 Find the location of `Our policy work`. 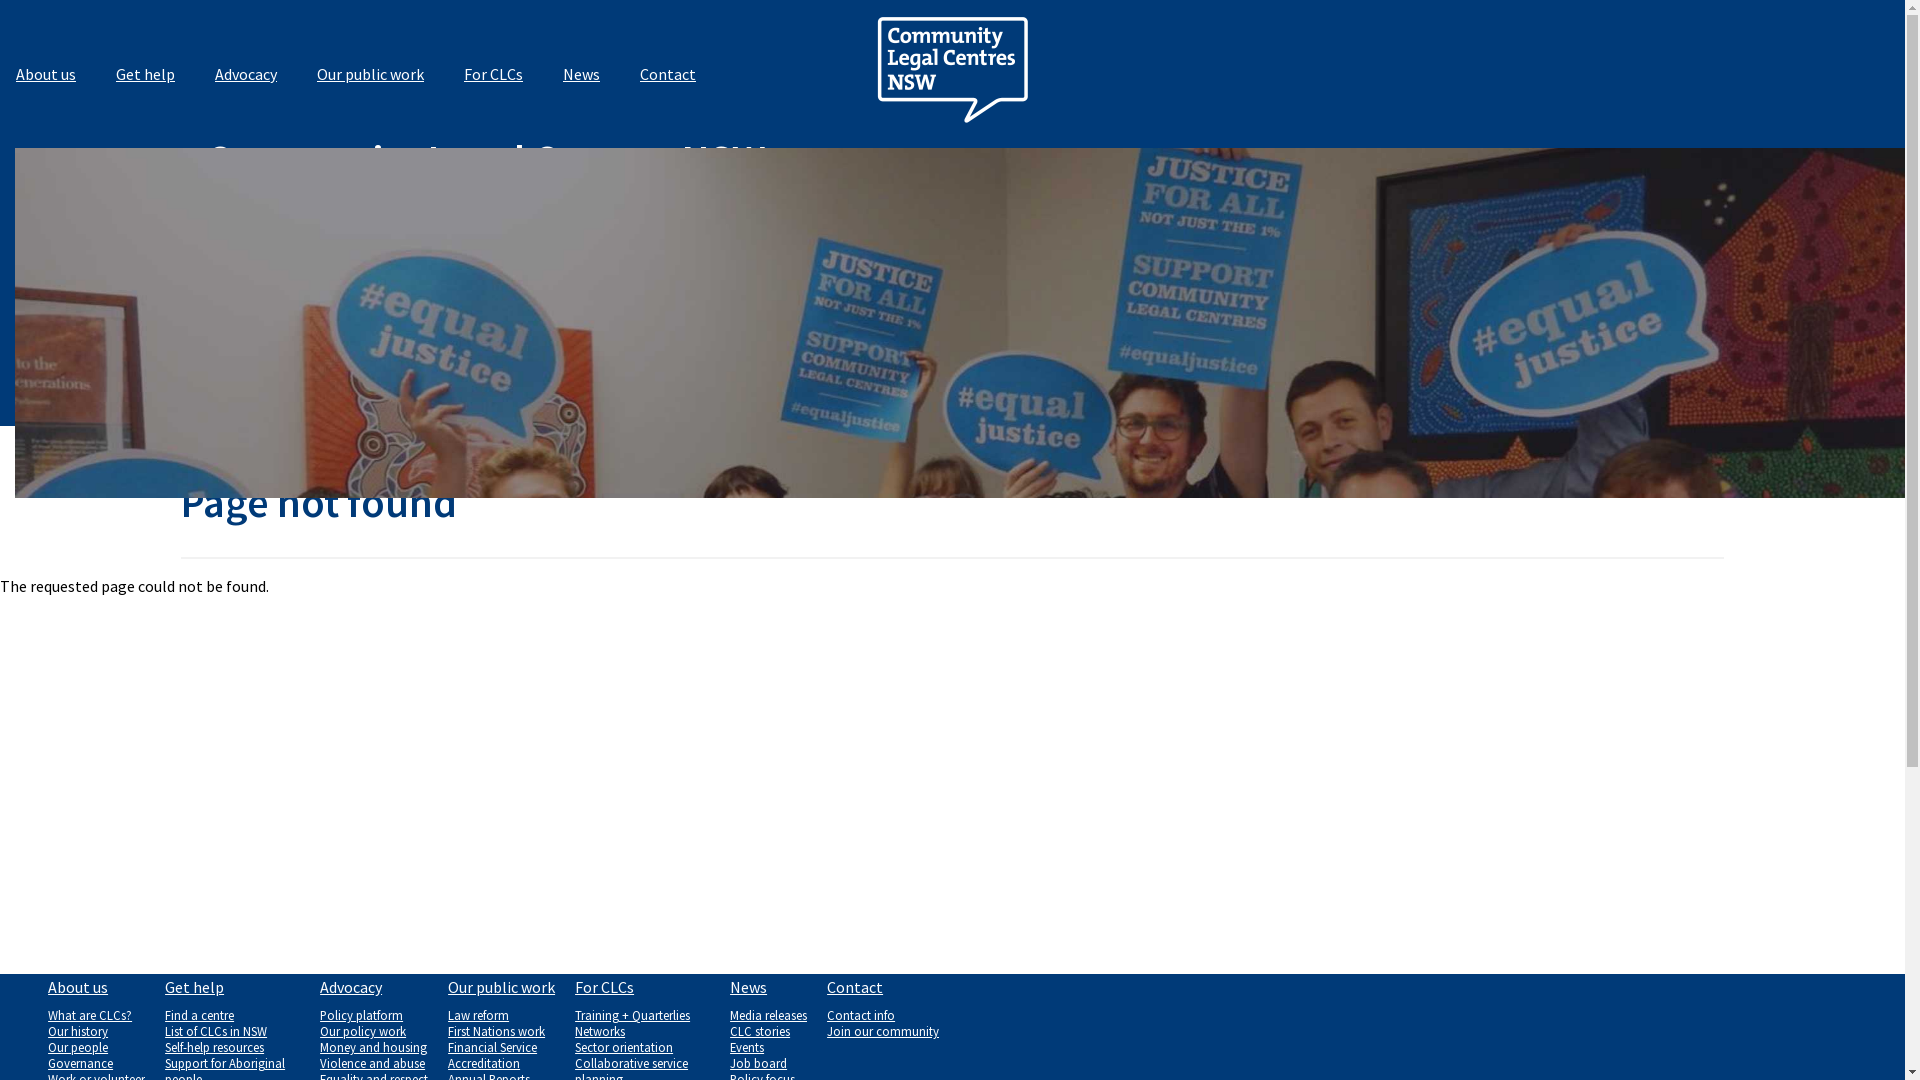

Our policy work is located at coordinates (374, 1031).